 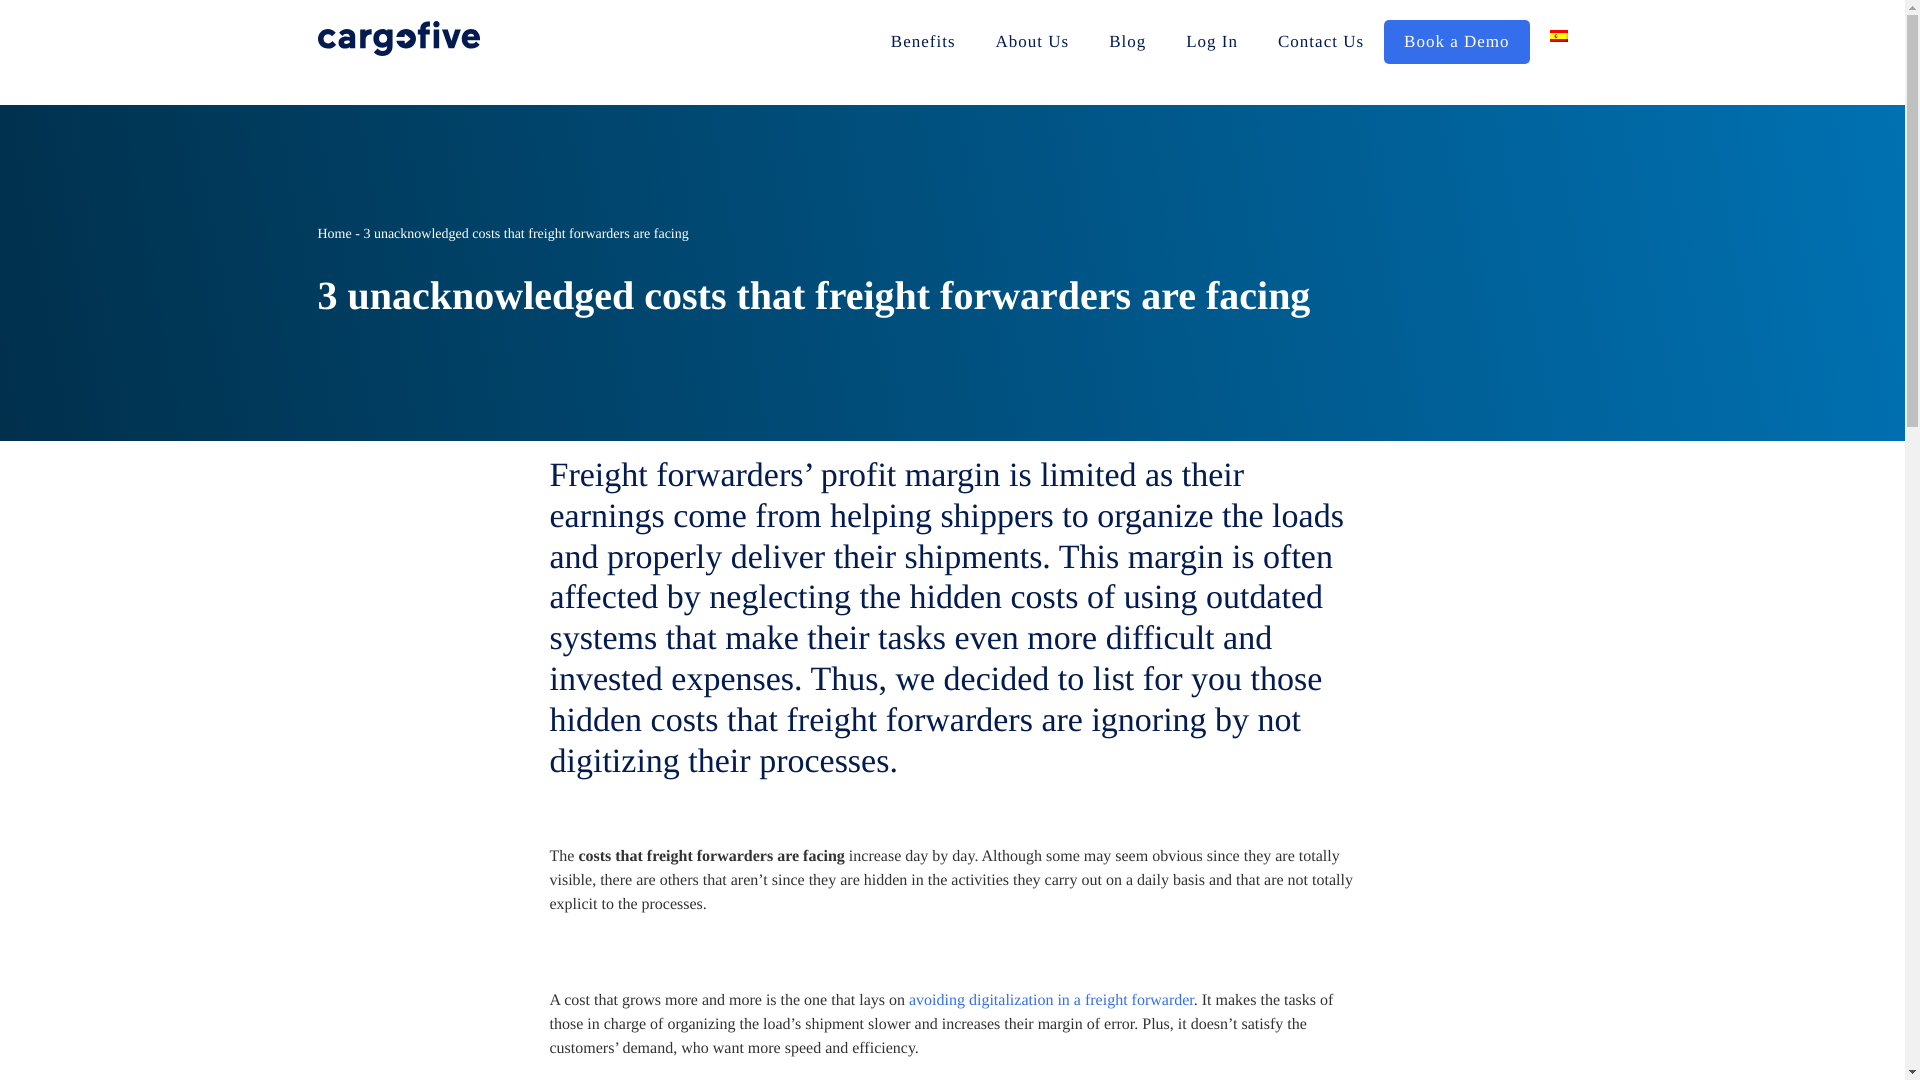 I want to click on About Us, so click(x=1032, y=42).